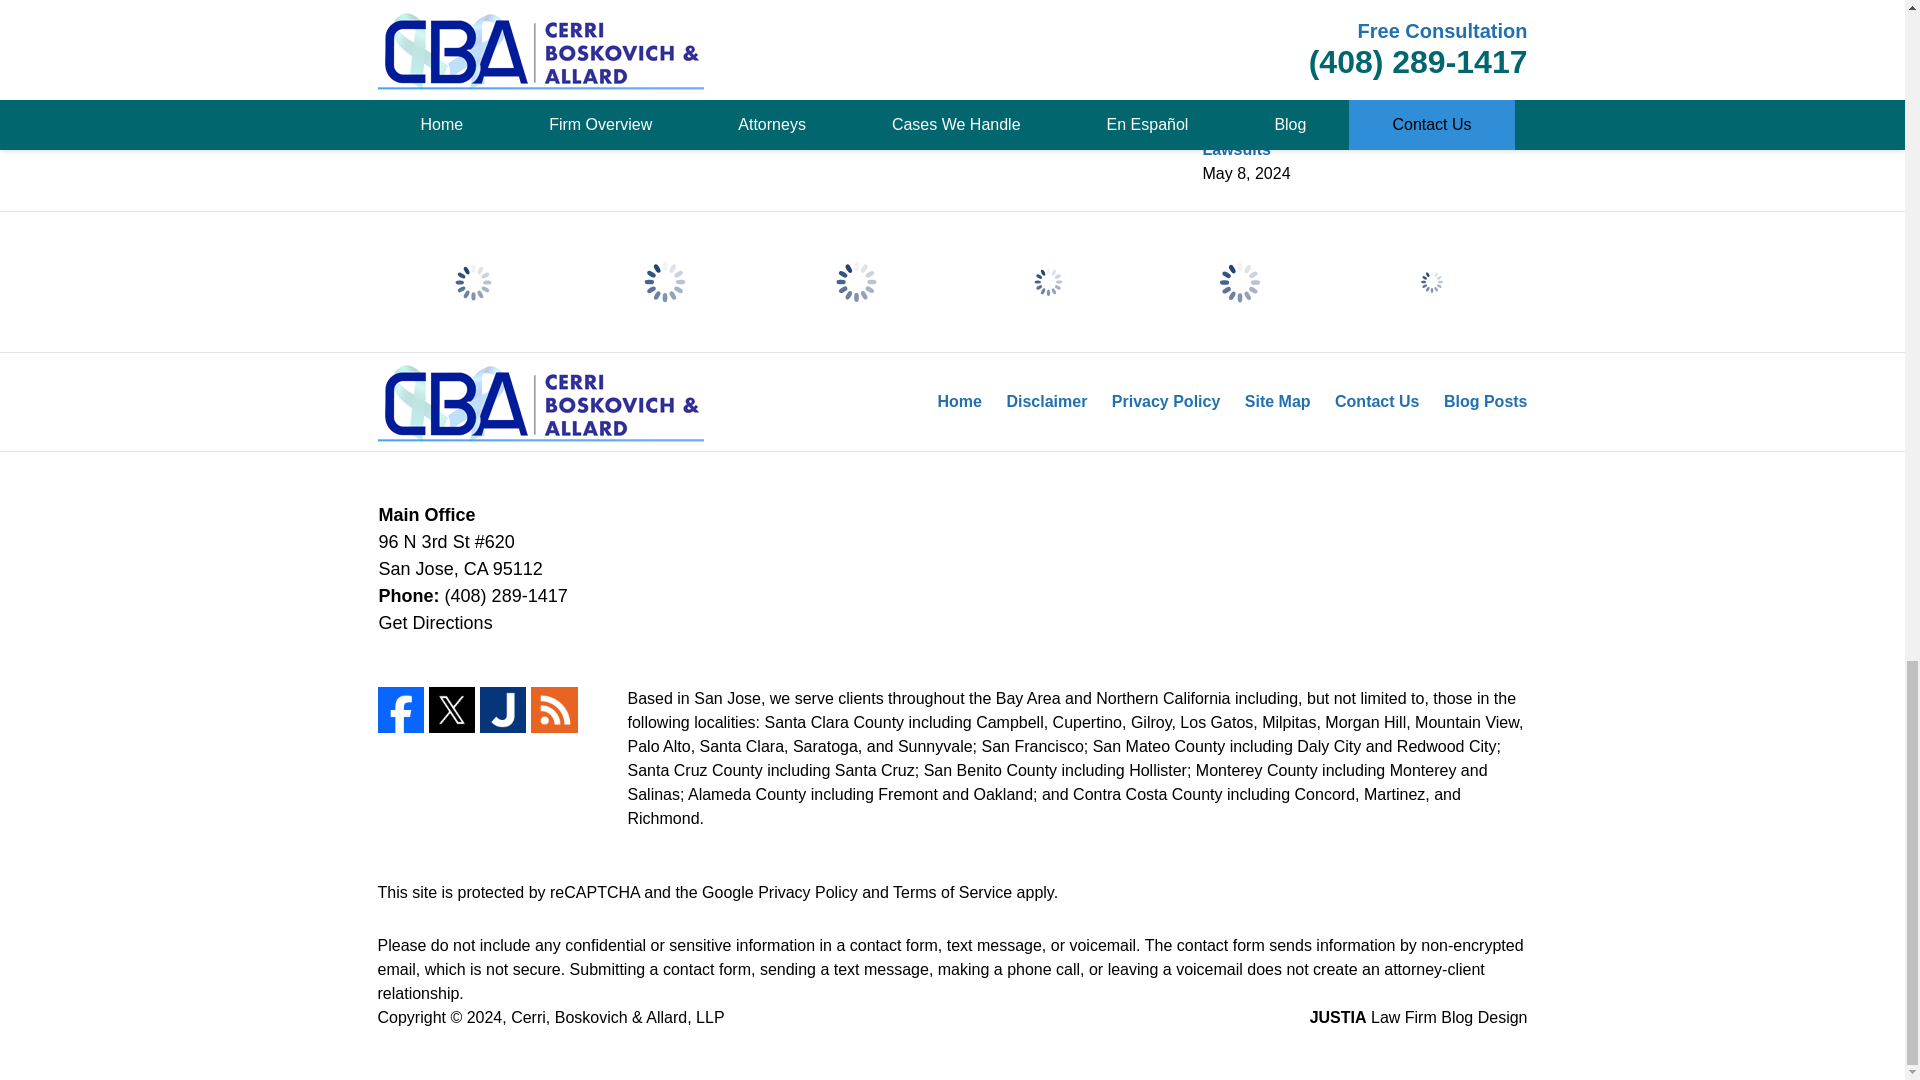 This screenshot has width=1920, height=1080. Describe the element at coordinates (503, 710) in the screenshot. I see `Justia` at that location.